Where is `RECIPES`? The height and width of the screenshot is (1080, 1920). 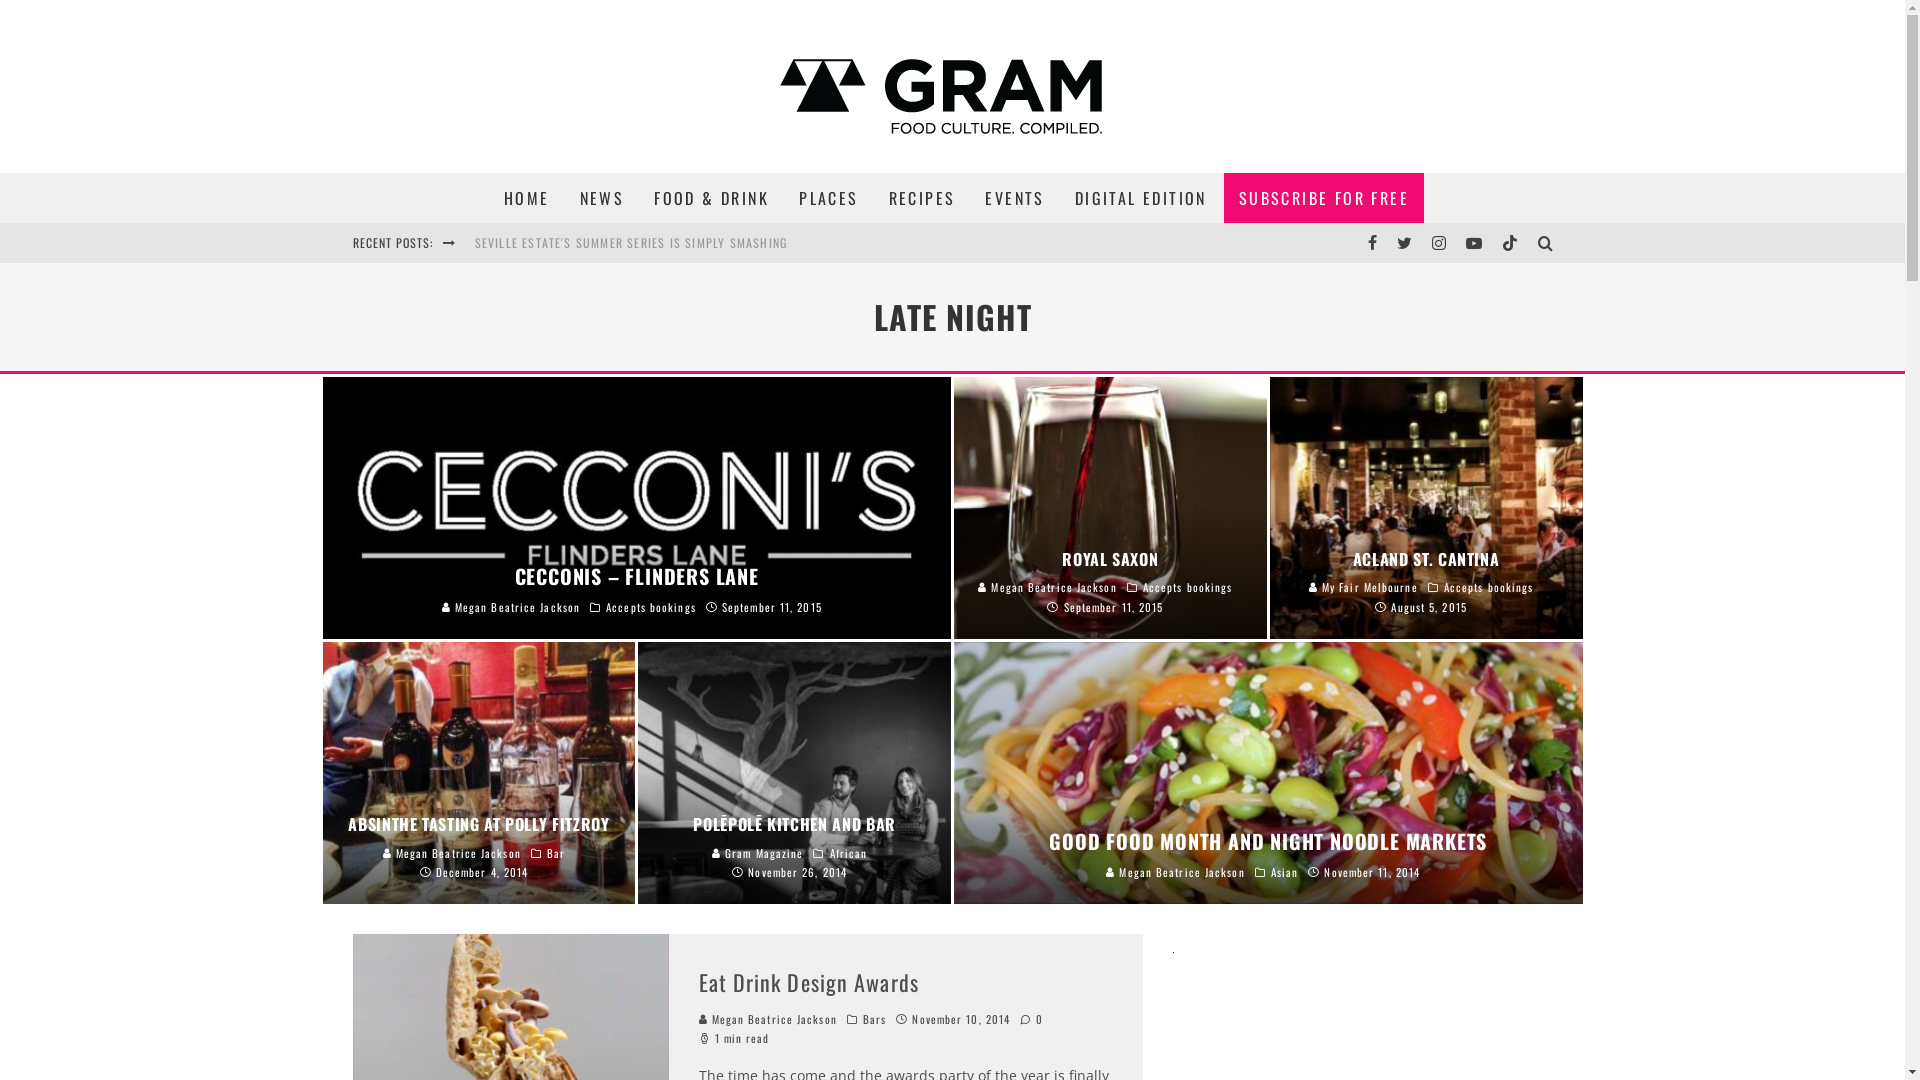 RECIPES is located at coordinates (922, 198).